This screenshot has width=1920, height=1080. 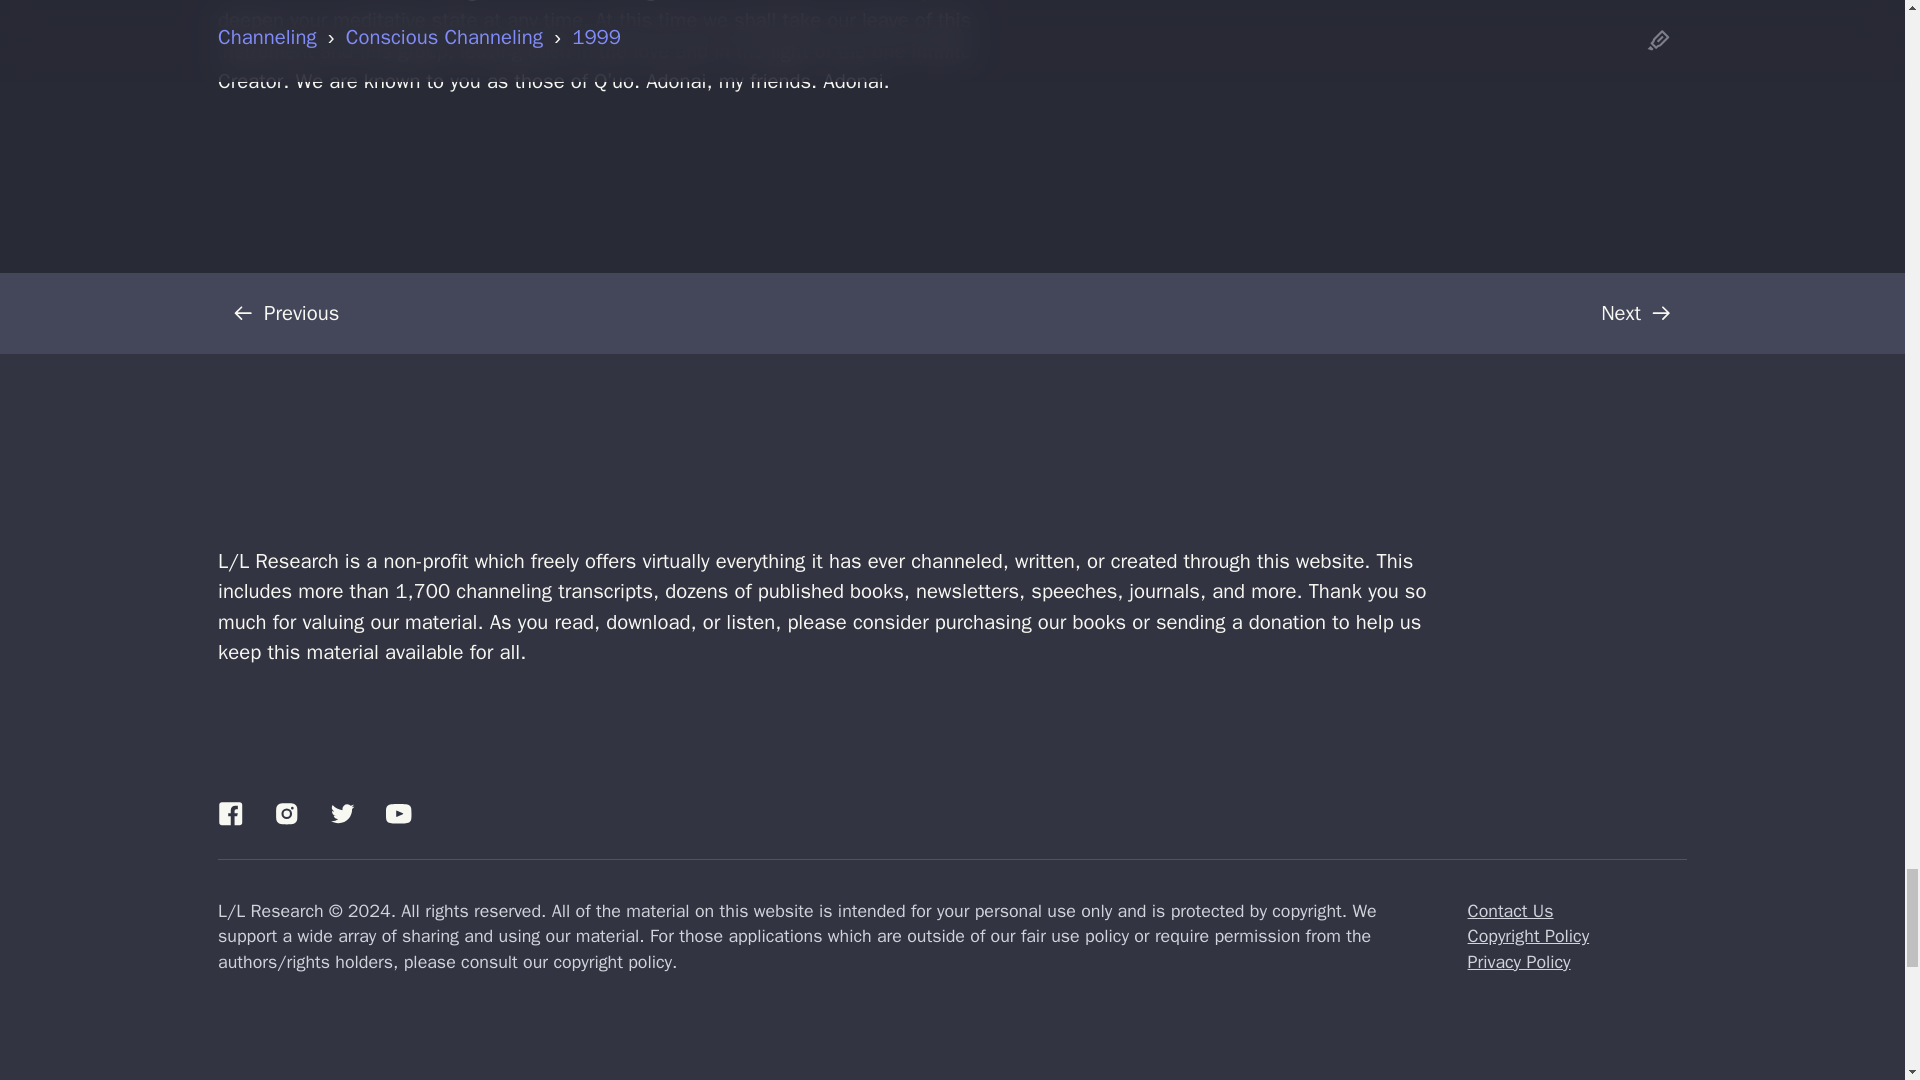 I want to click on Facebook, so click(x=230, y=814).